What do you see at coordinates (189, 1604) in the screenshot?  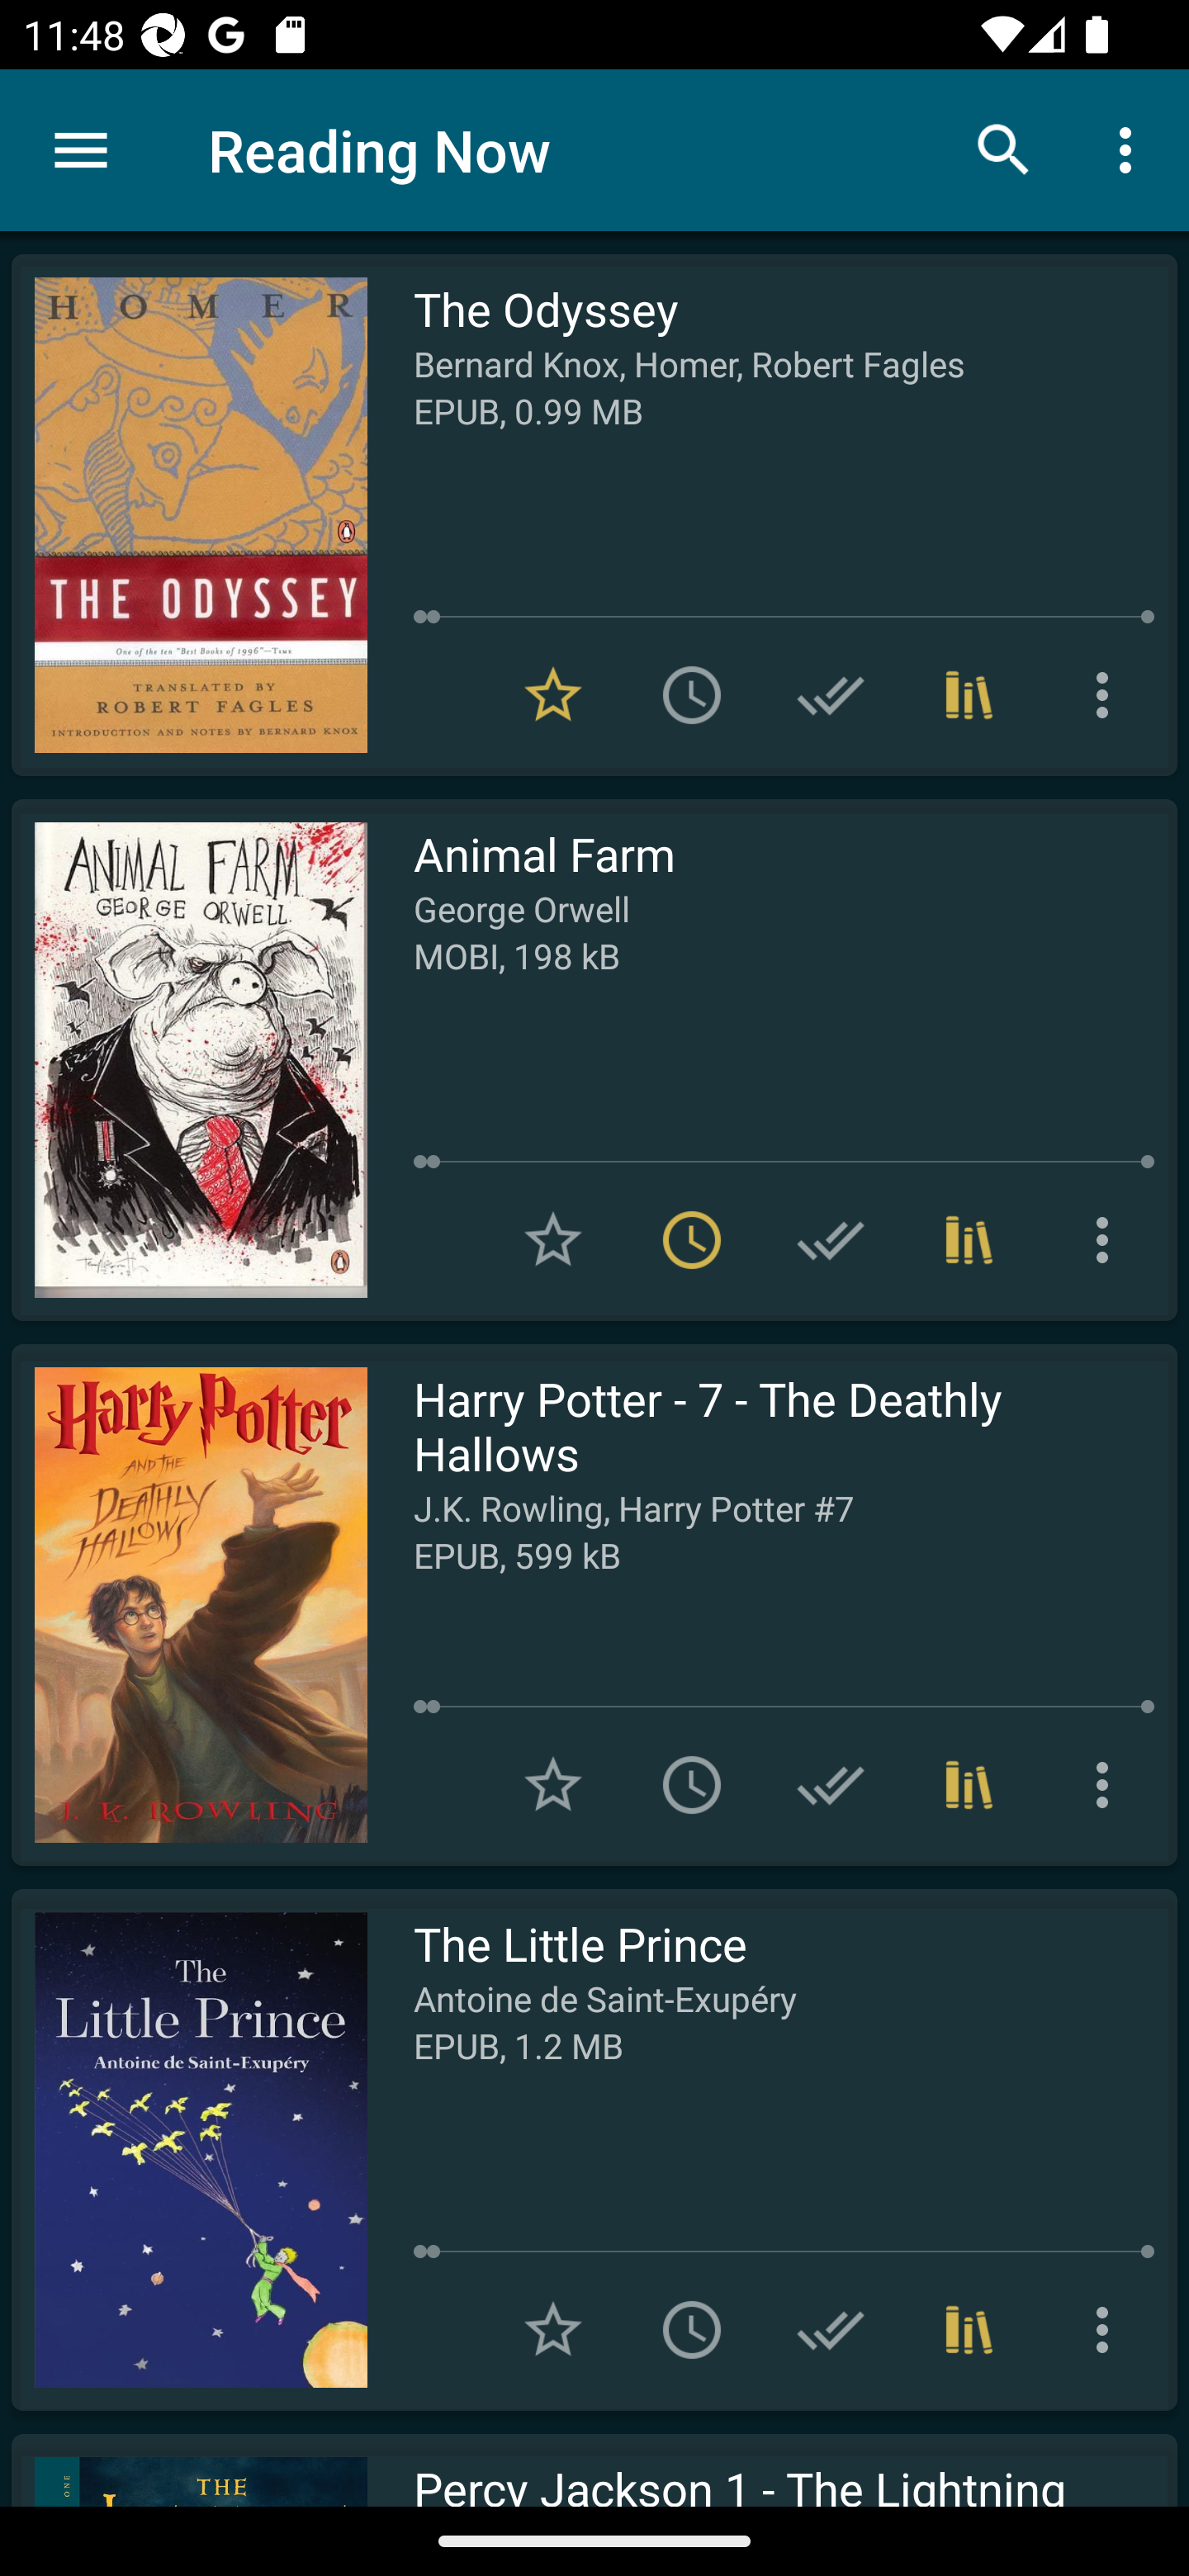 I see `Read Harry Potter - 7 - The Deathly Hallows` at bounding box center [189, 1604].